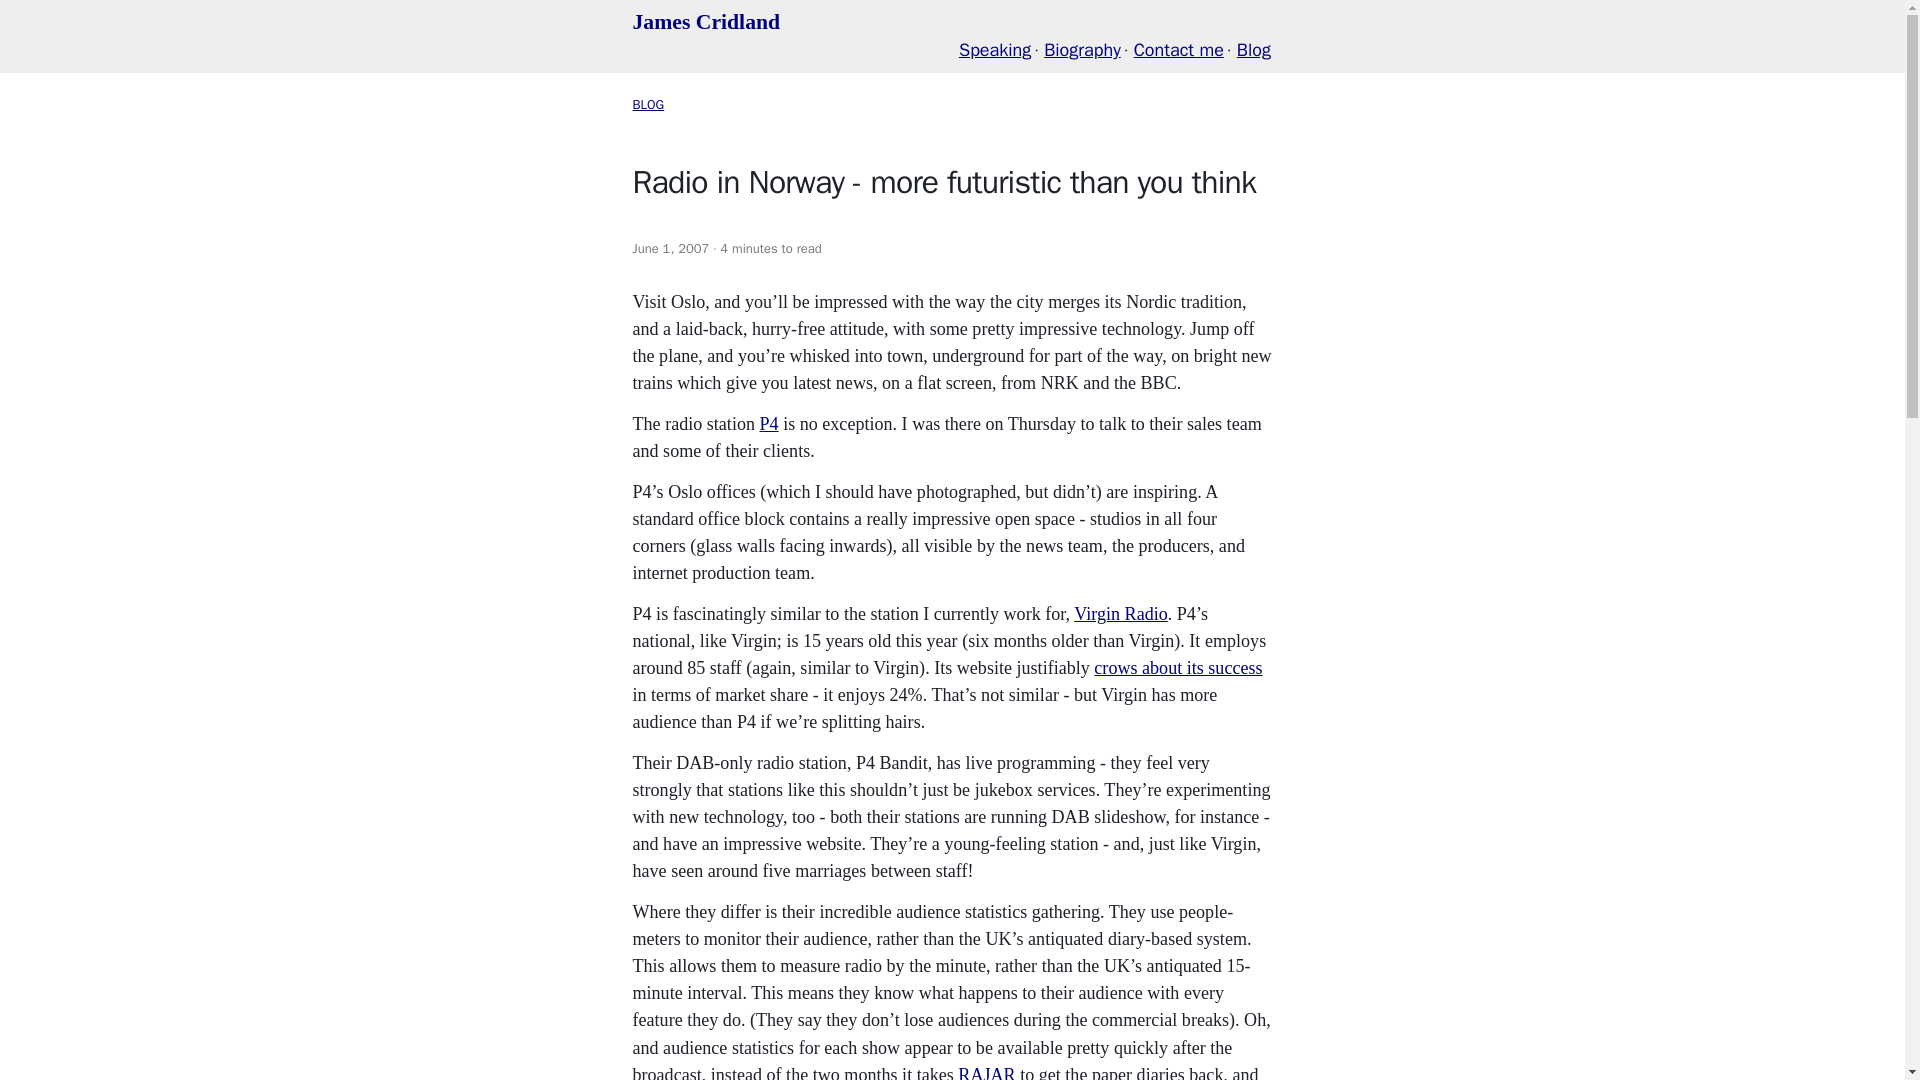 The height and width of the screenshot is (1080, 1920). Describe the element at coordinates (1254, 49) in the screenshot. I see `Blog` at that location.